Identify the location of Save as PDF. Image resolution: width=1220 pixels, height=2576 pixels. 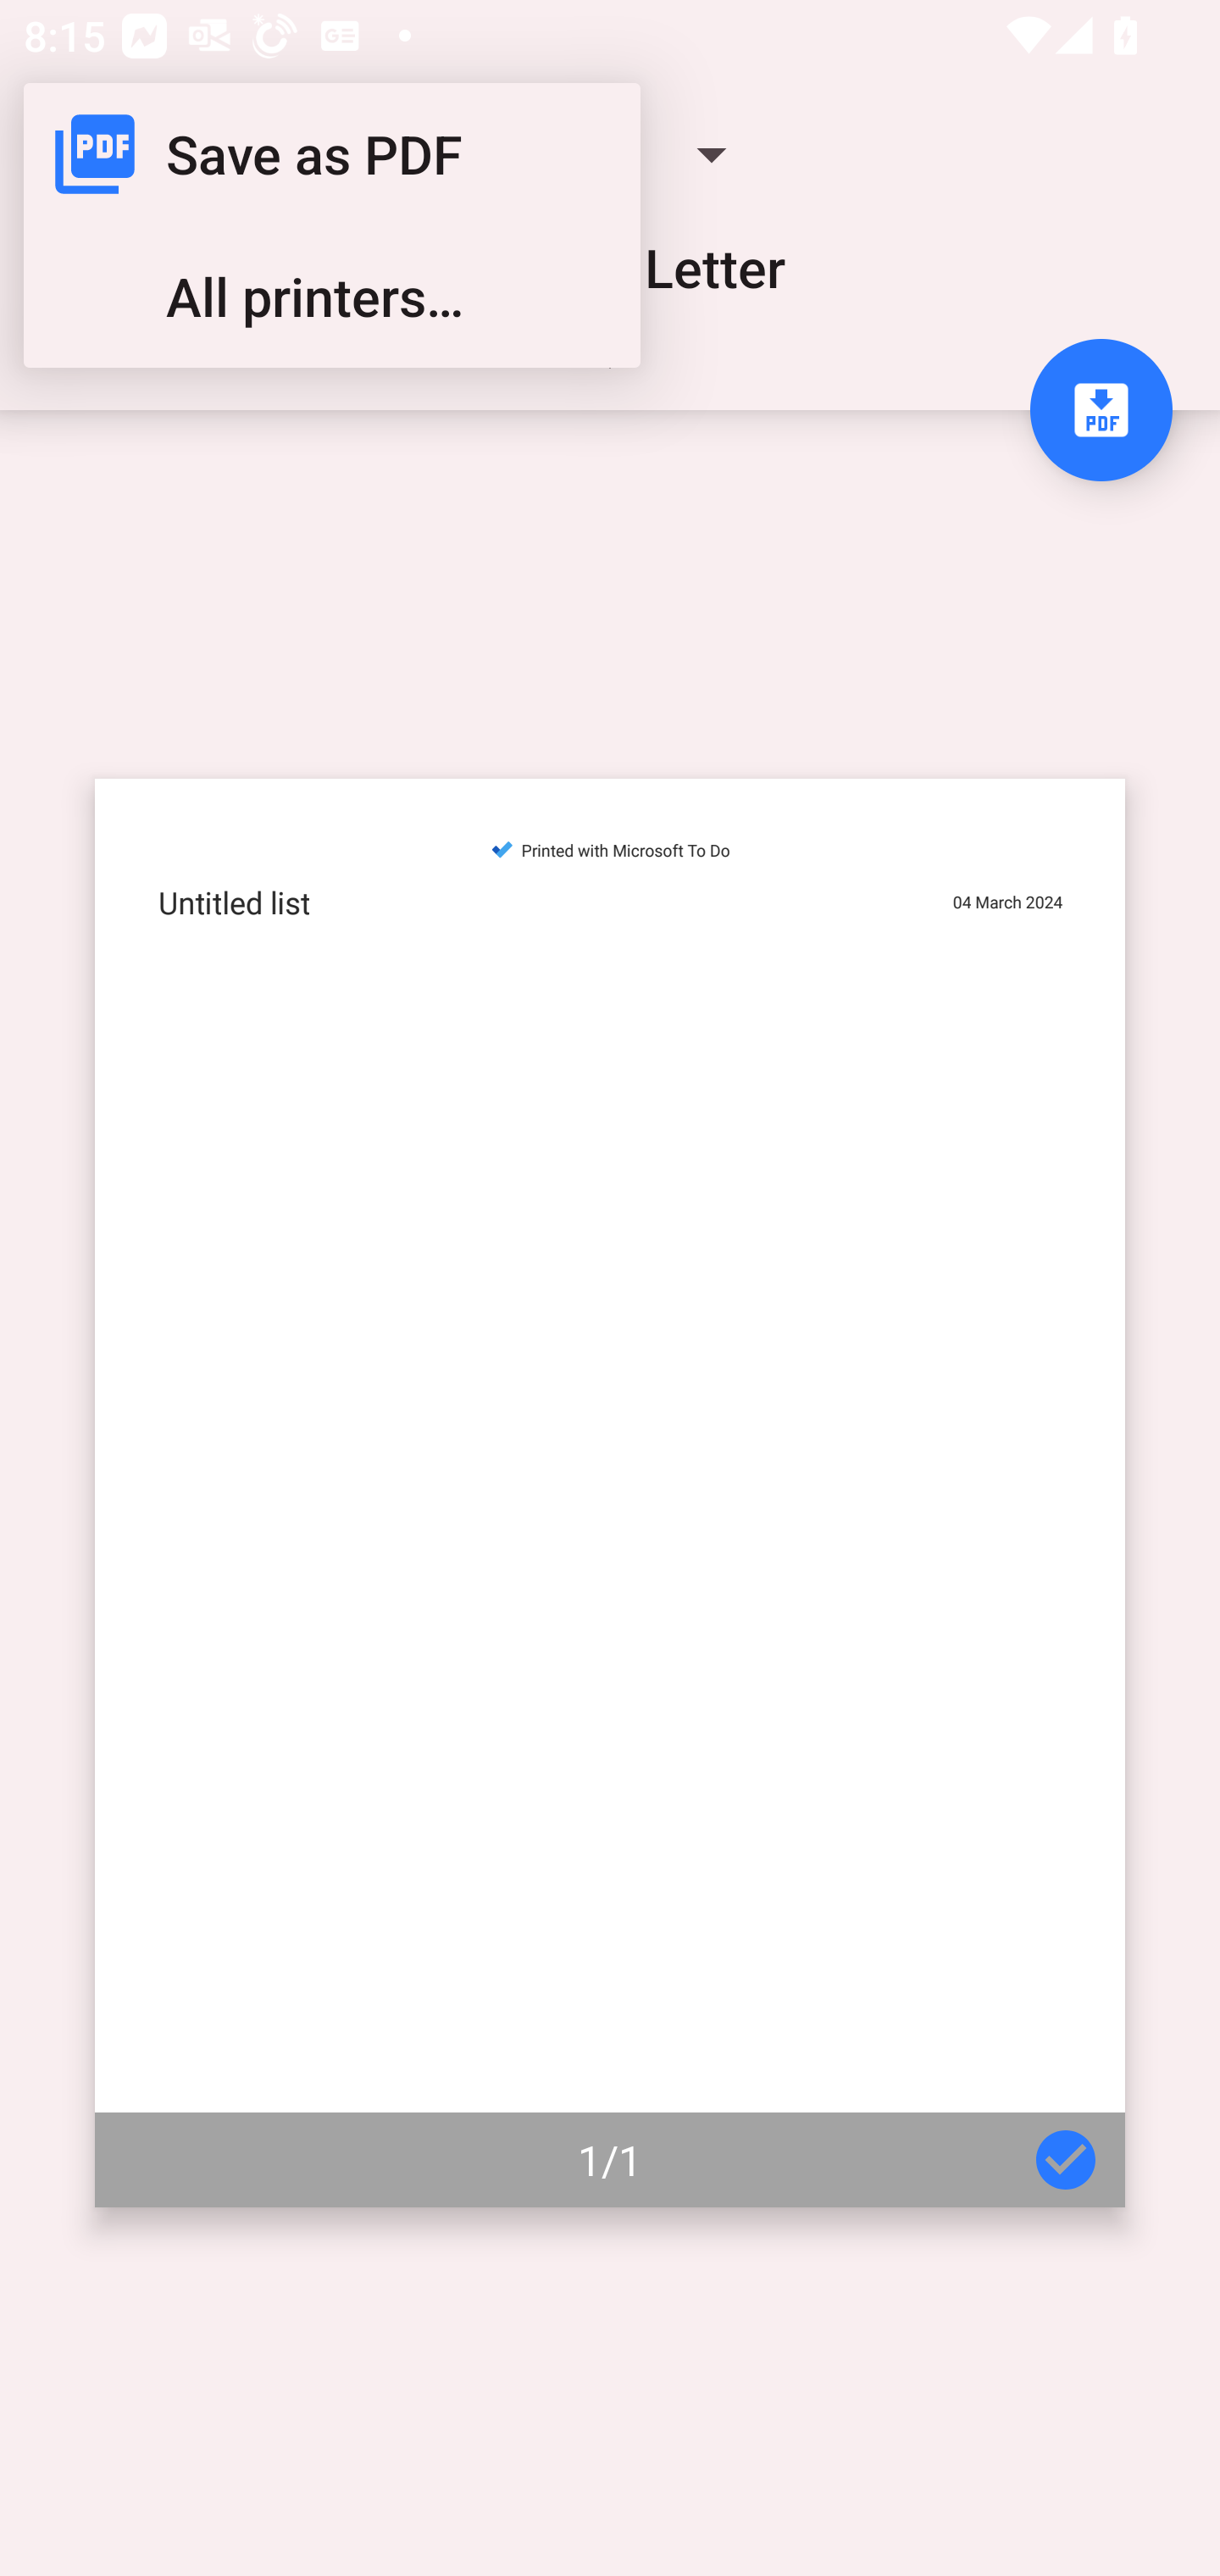
(332, 154).